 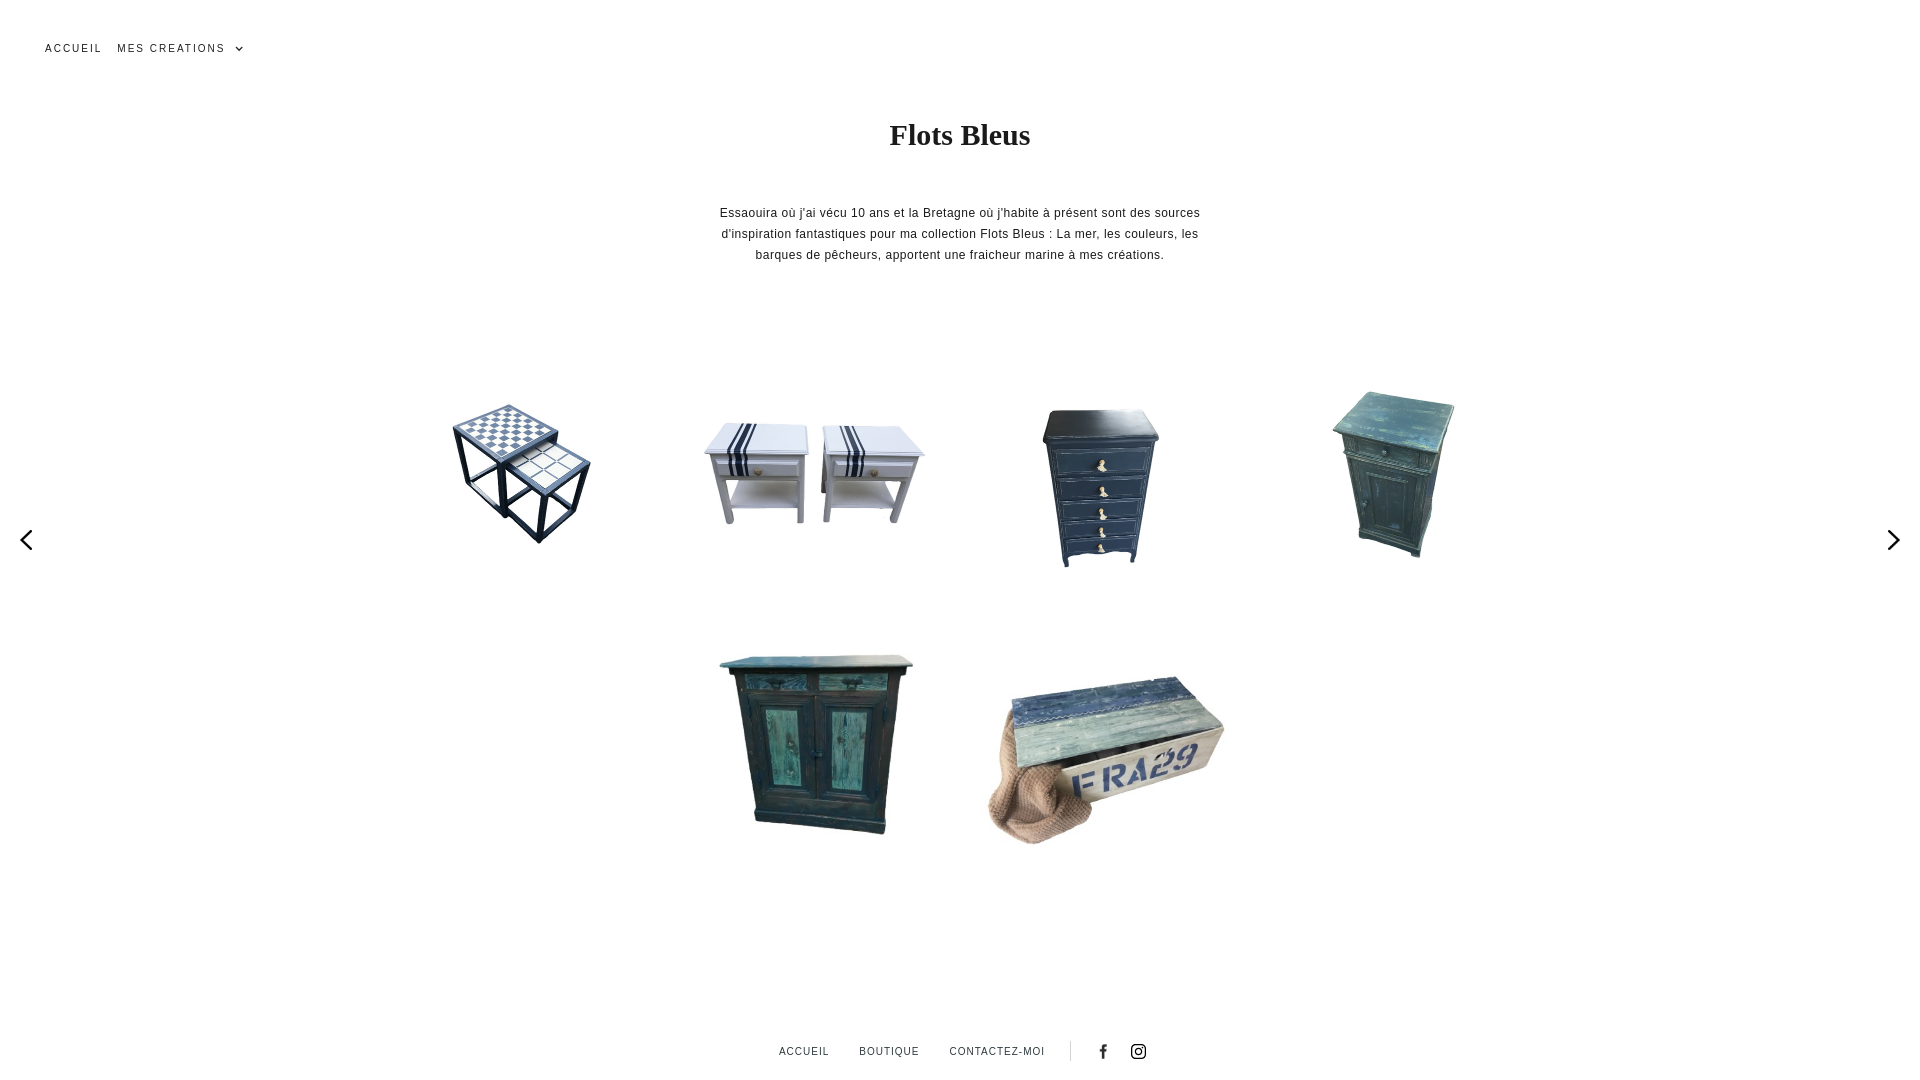 I want to click on BOUTIQUE, so click(x=889, y=1052).